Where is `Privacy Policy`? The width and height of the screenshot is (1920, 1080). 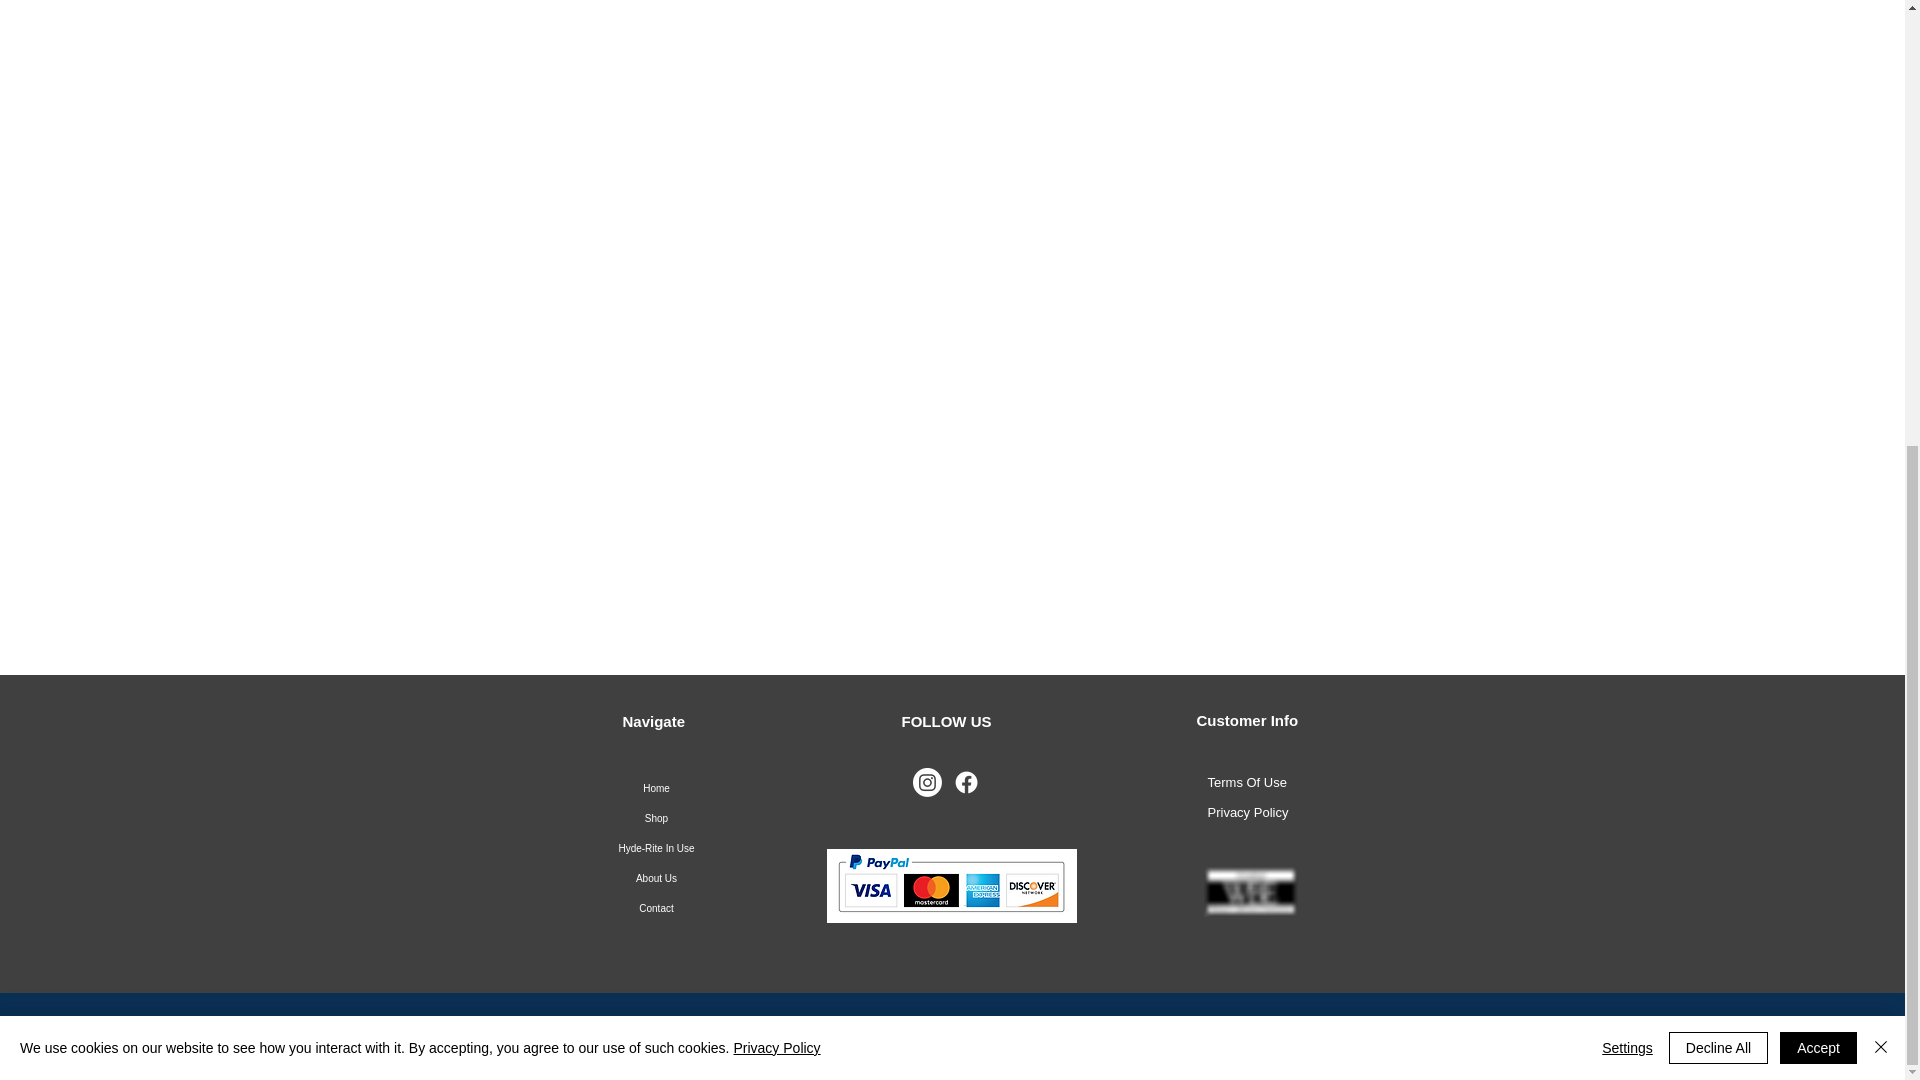 Privacy Policy is located at coordinates (776, 296).